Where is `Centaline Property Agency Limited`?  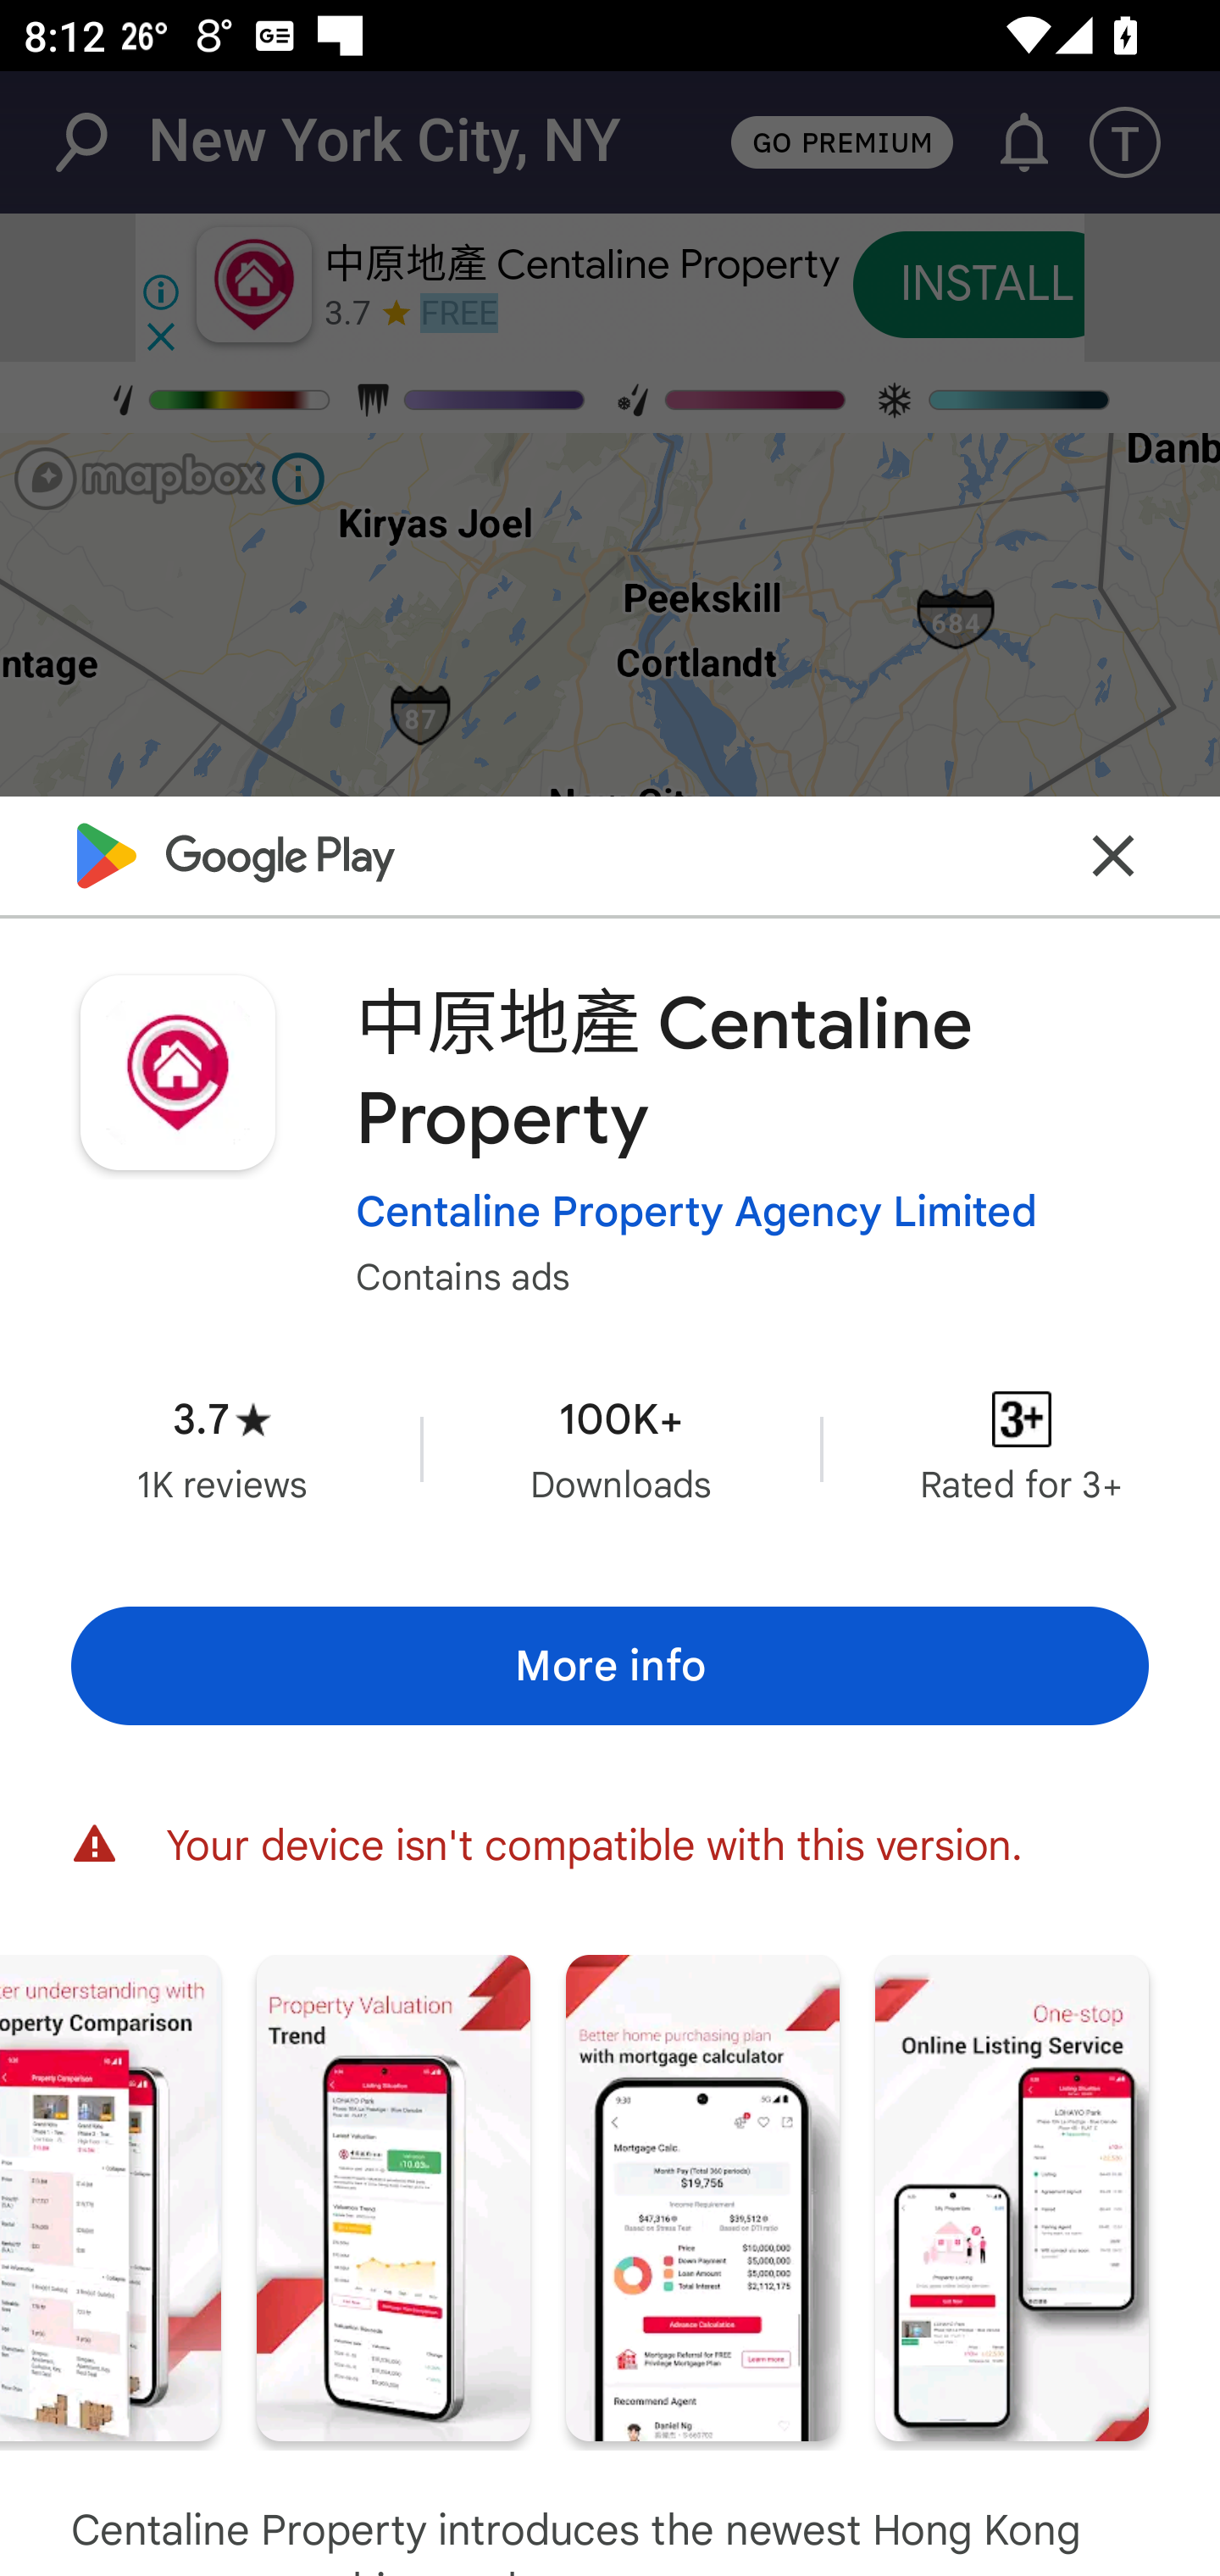
Centaline Property Agency Limited is located at coordinates (696, 1212).